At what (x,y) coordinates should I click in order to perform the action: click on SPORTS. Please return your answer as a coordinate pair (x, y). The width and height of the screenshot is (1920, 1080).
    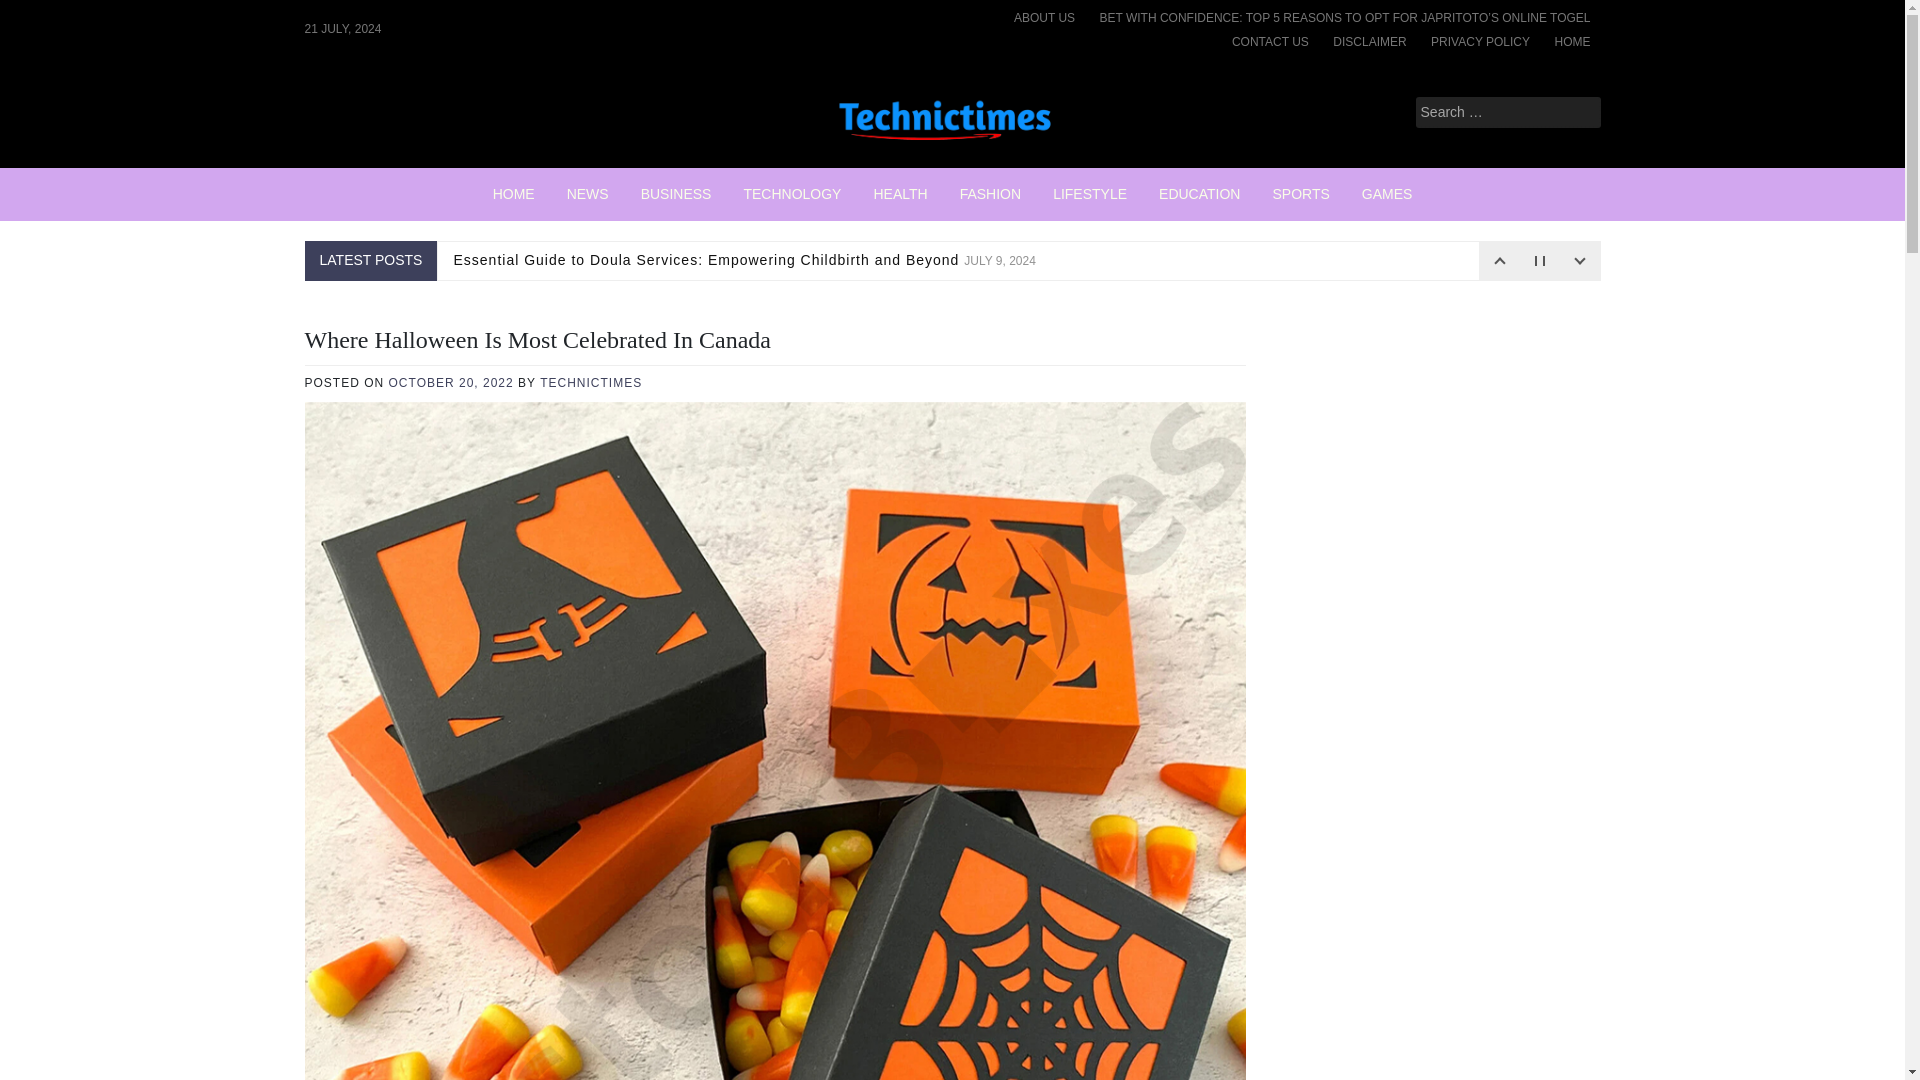
    Looking at the image, I should click on (1300, 194).